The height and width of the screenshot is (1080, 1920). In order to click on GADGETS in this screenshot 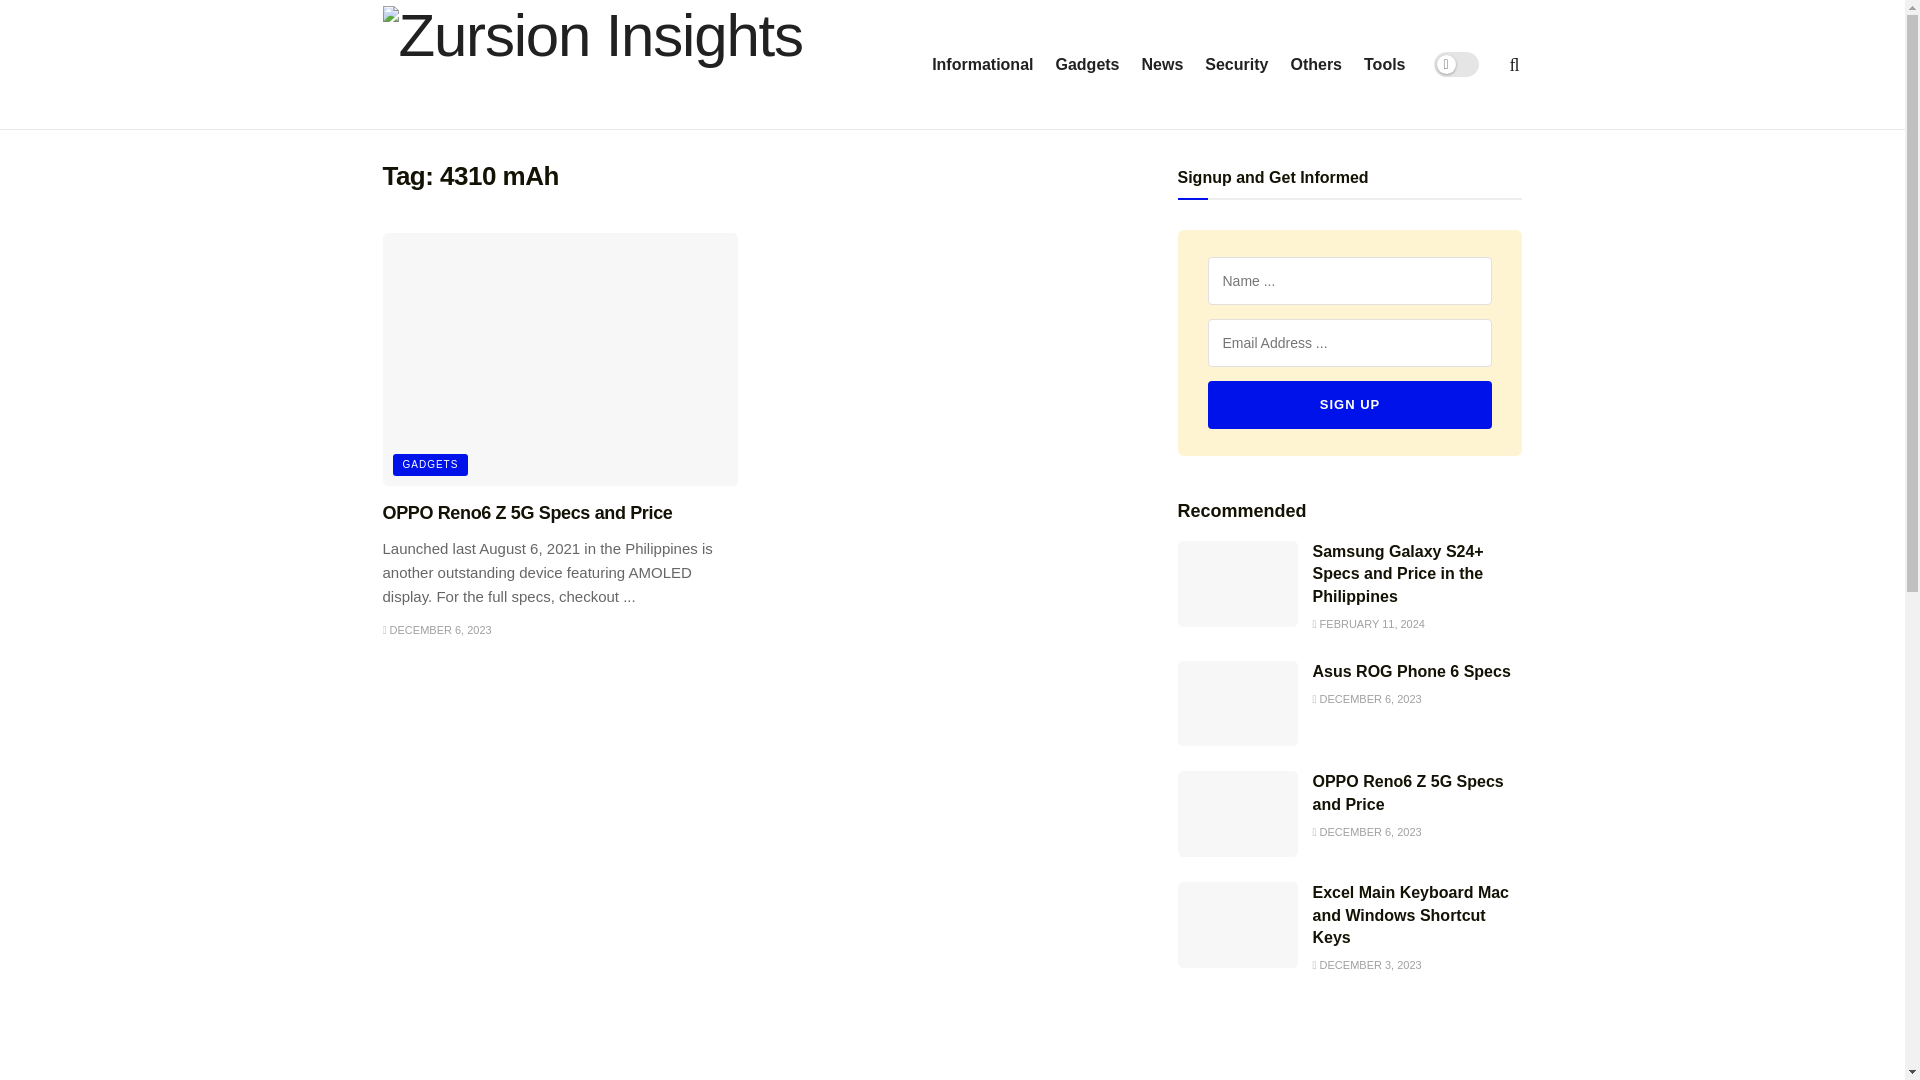, I will do `click(430, 464)`.